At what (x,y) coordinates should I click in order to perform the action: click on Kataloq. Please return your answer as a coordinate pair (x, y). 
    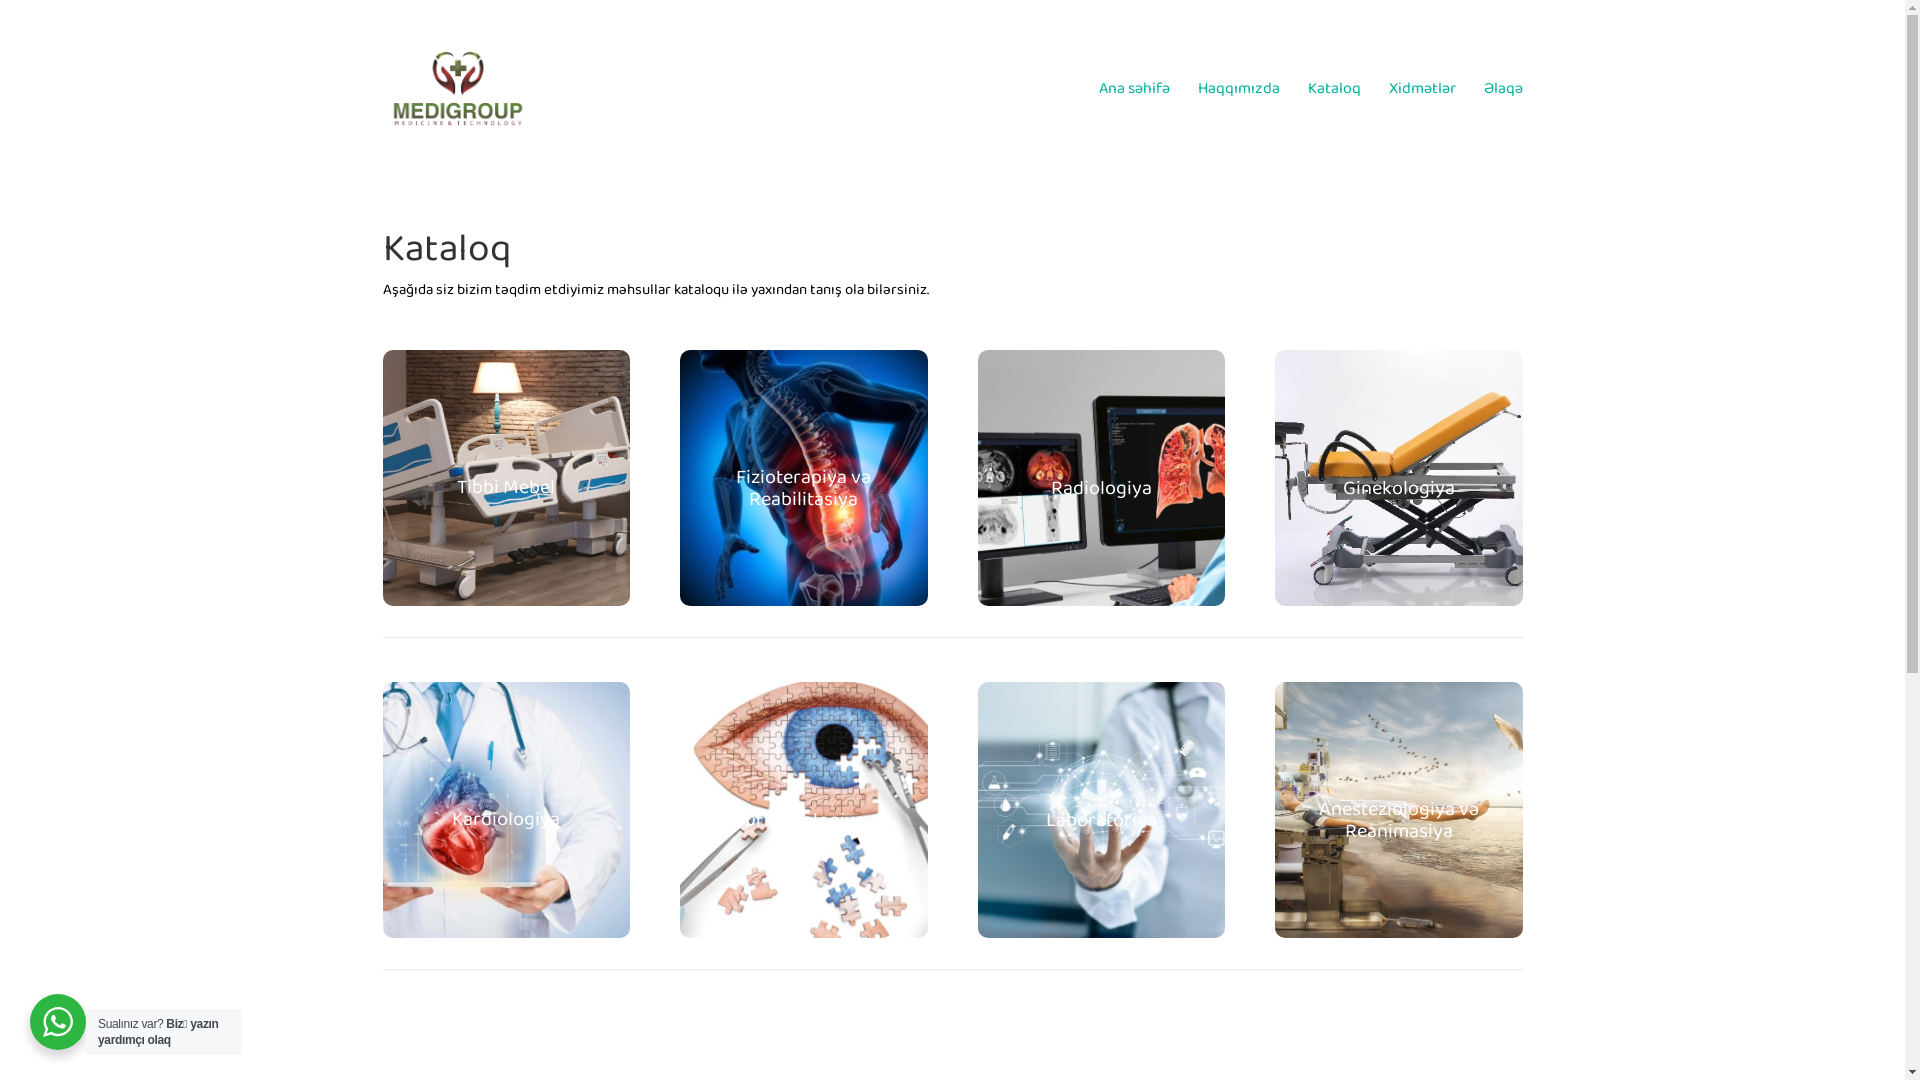
    Looking at the image, I should click on (1334, 88).